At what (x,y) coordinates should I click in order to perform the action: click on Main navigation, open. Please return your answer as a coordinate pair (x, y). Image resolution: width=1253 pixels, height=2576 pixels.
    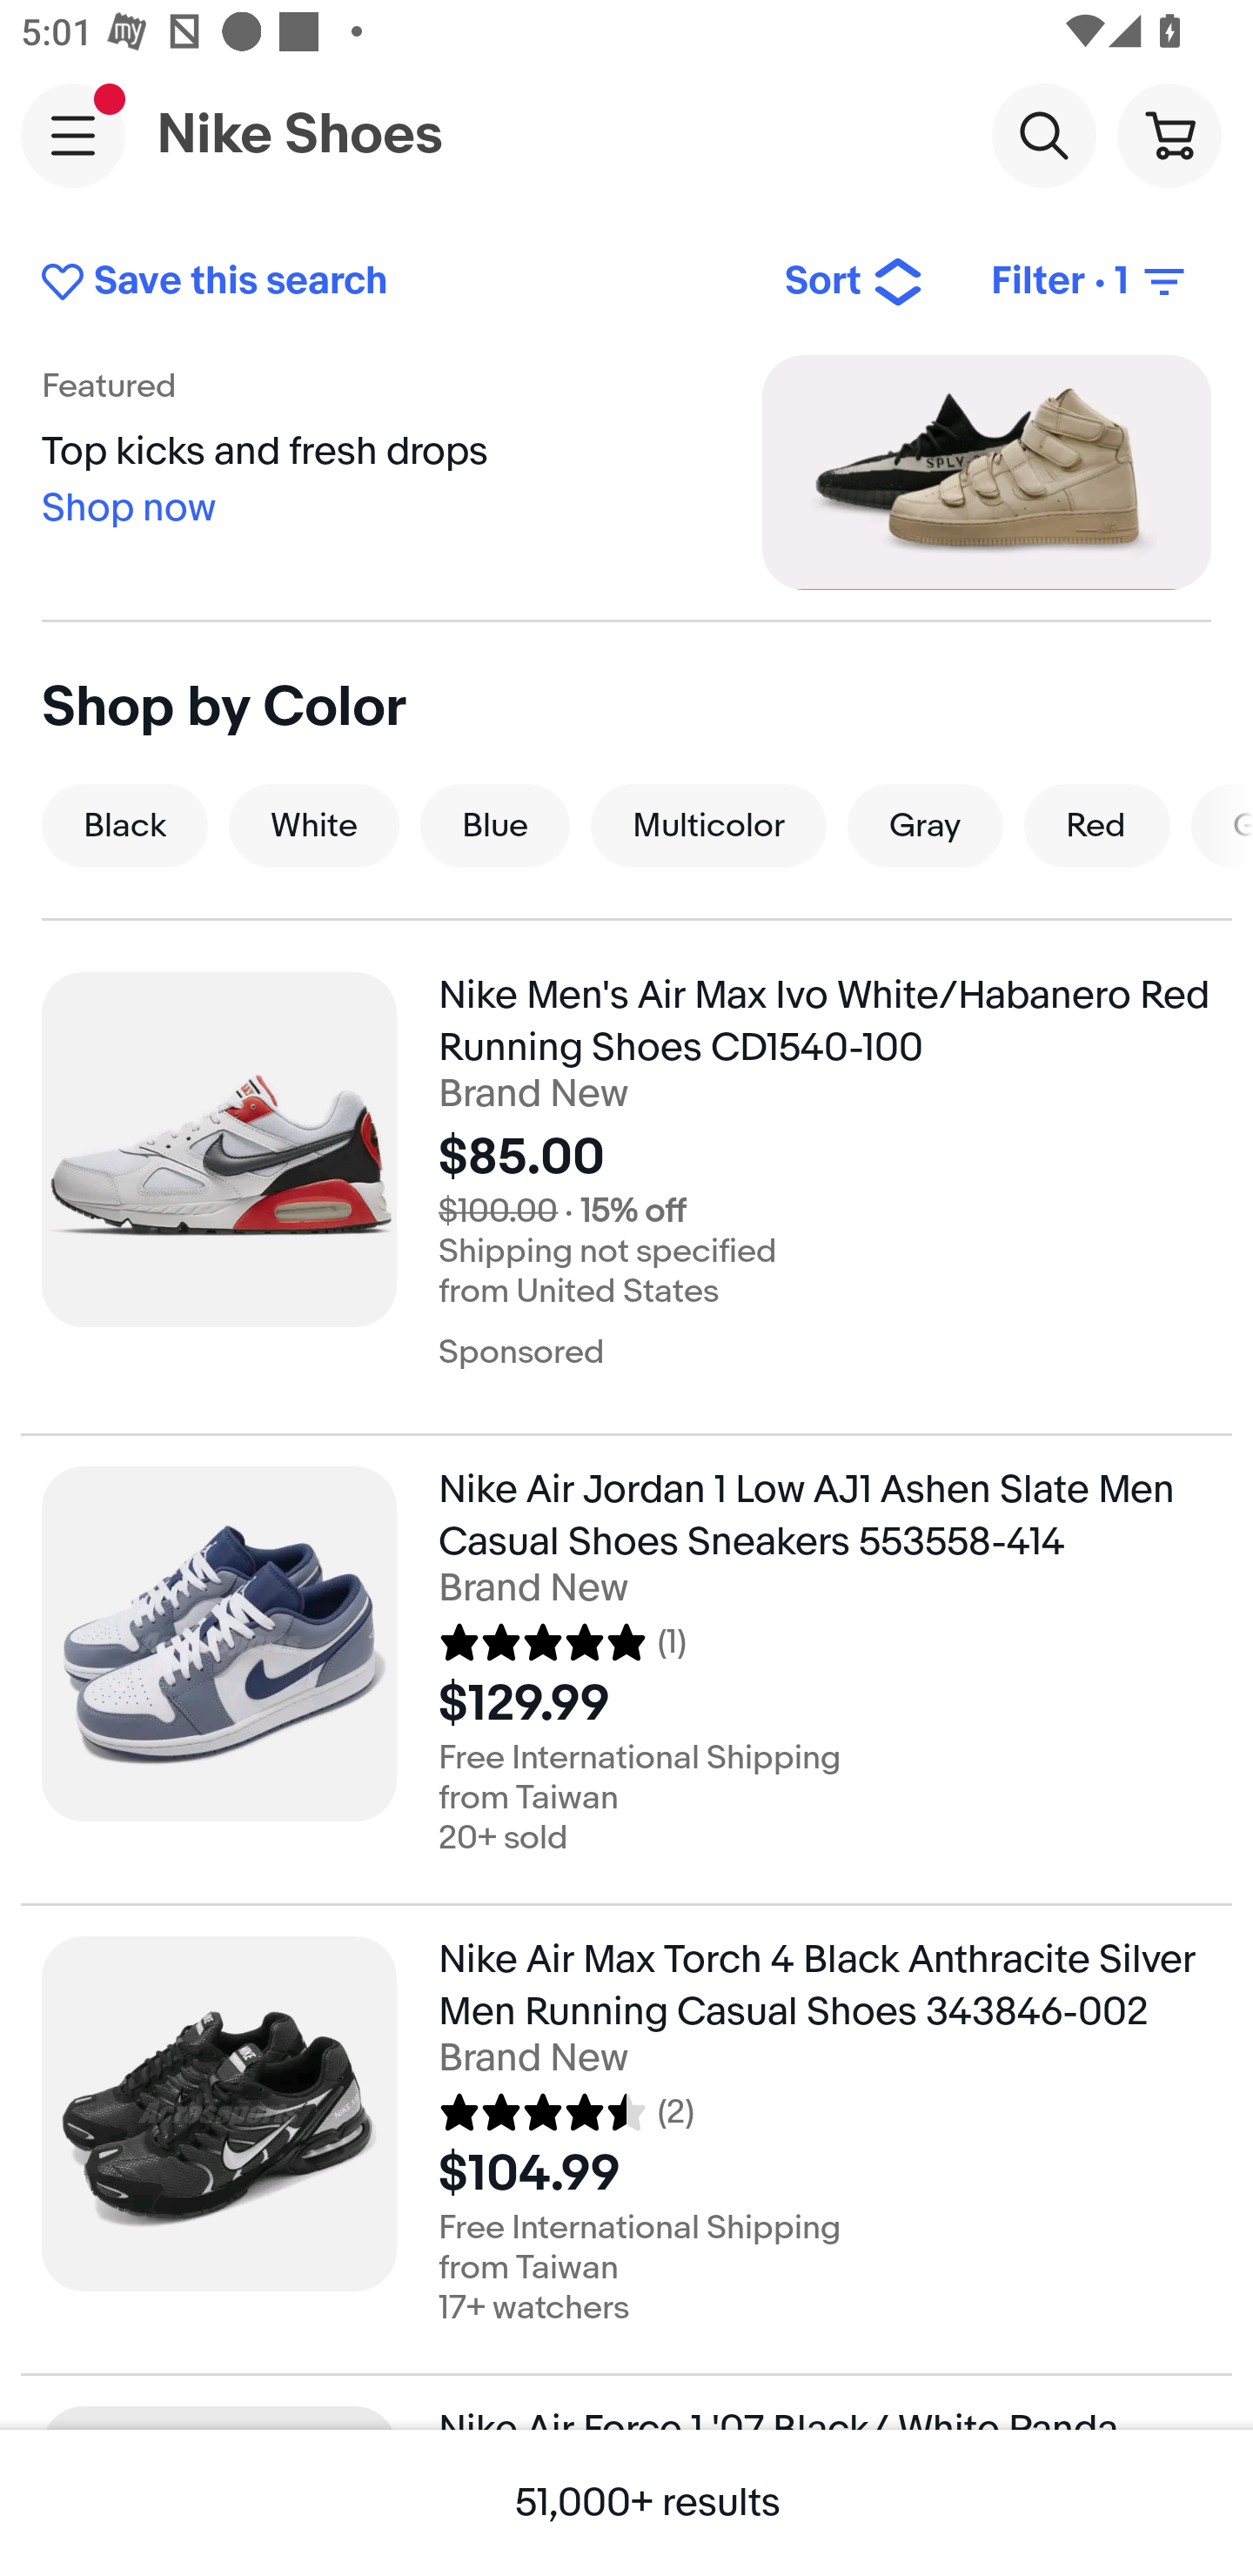
    Looking at the image, I should click on (73, 135).